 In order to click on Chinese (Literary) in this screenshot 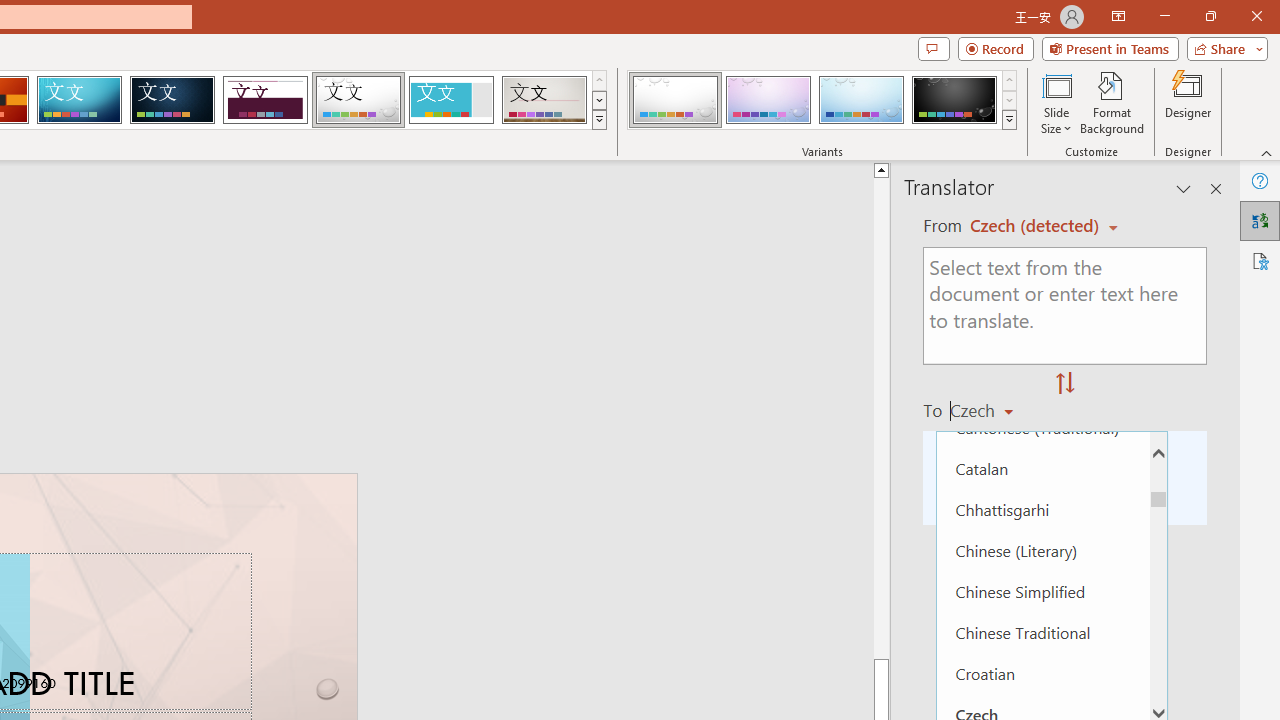, I will do `click(1042, 550)`.